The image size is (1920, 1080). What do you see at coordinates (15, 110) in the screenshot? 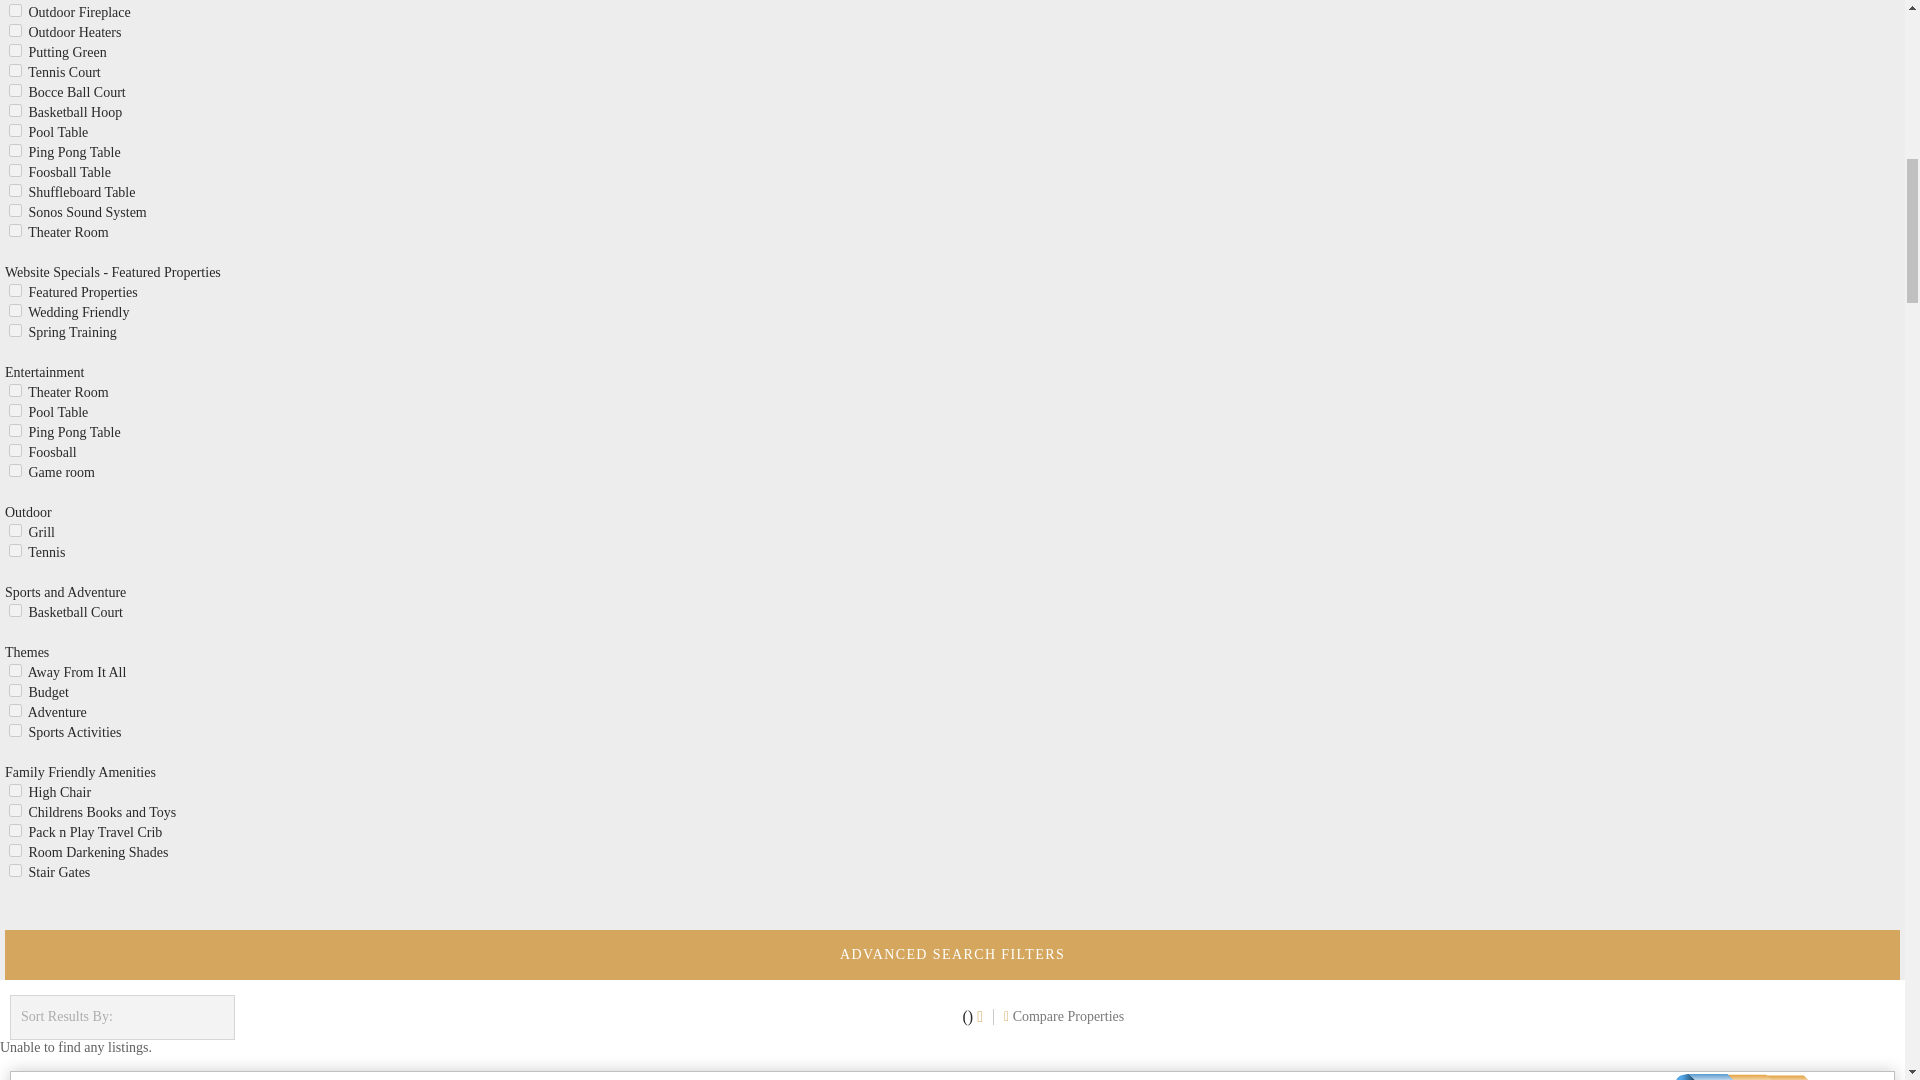
I see `on` at bounding box center [15, 110].